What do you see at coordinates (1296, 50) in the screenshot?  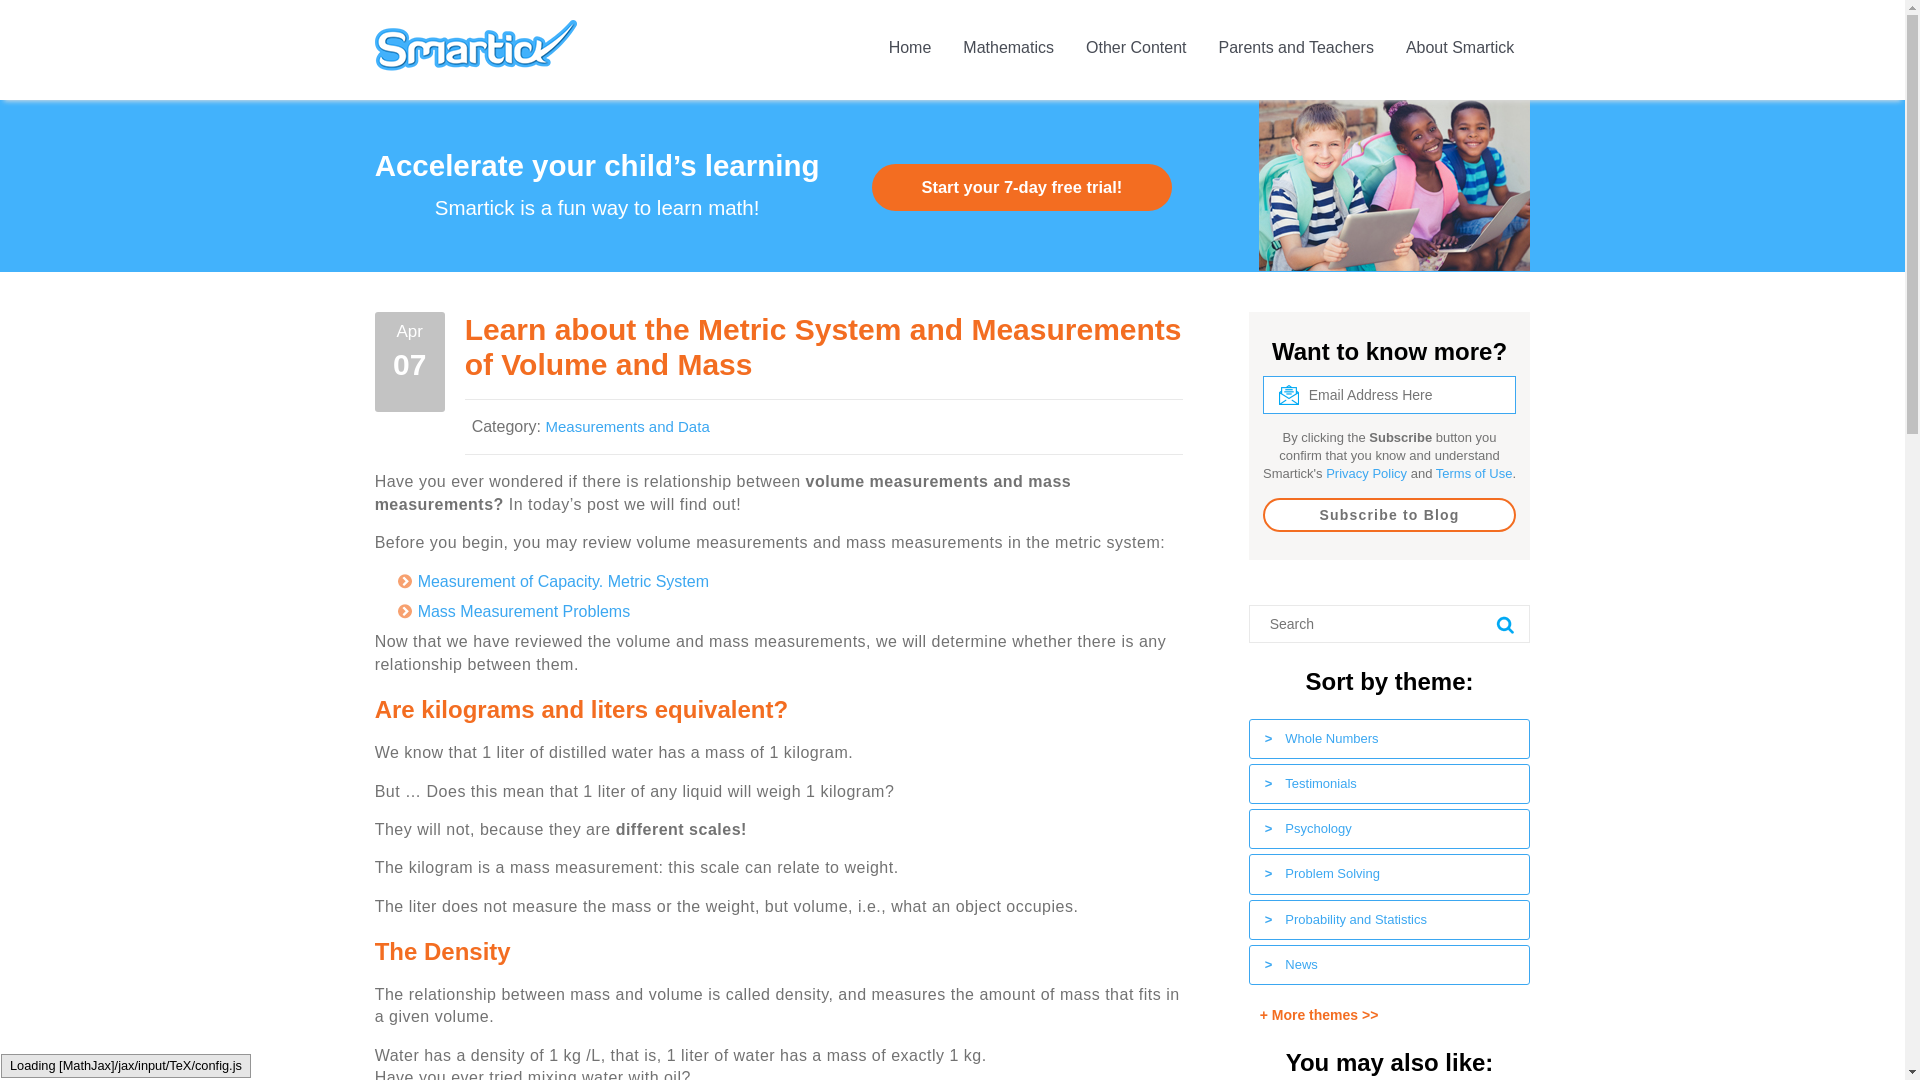 I see `Parents and Teachers` at bounding box center [1296, 50].